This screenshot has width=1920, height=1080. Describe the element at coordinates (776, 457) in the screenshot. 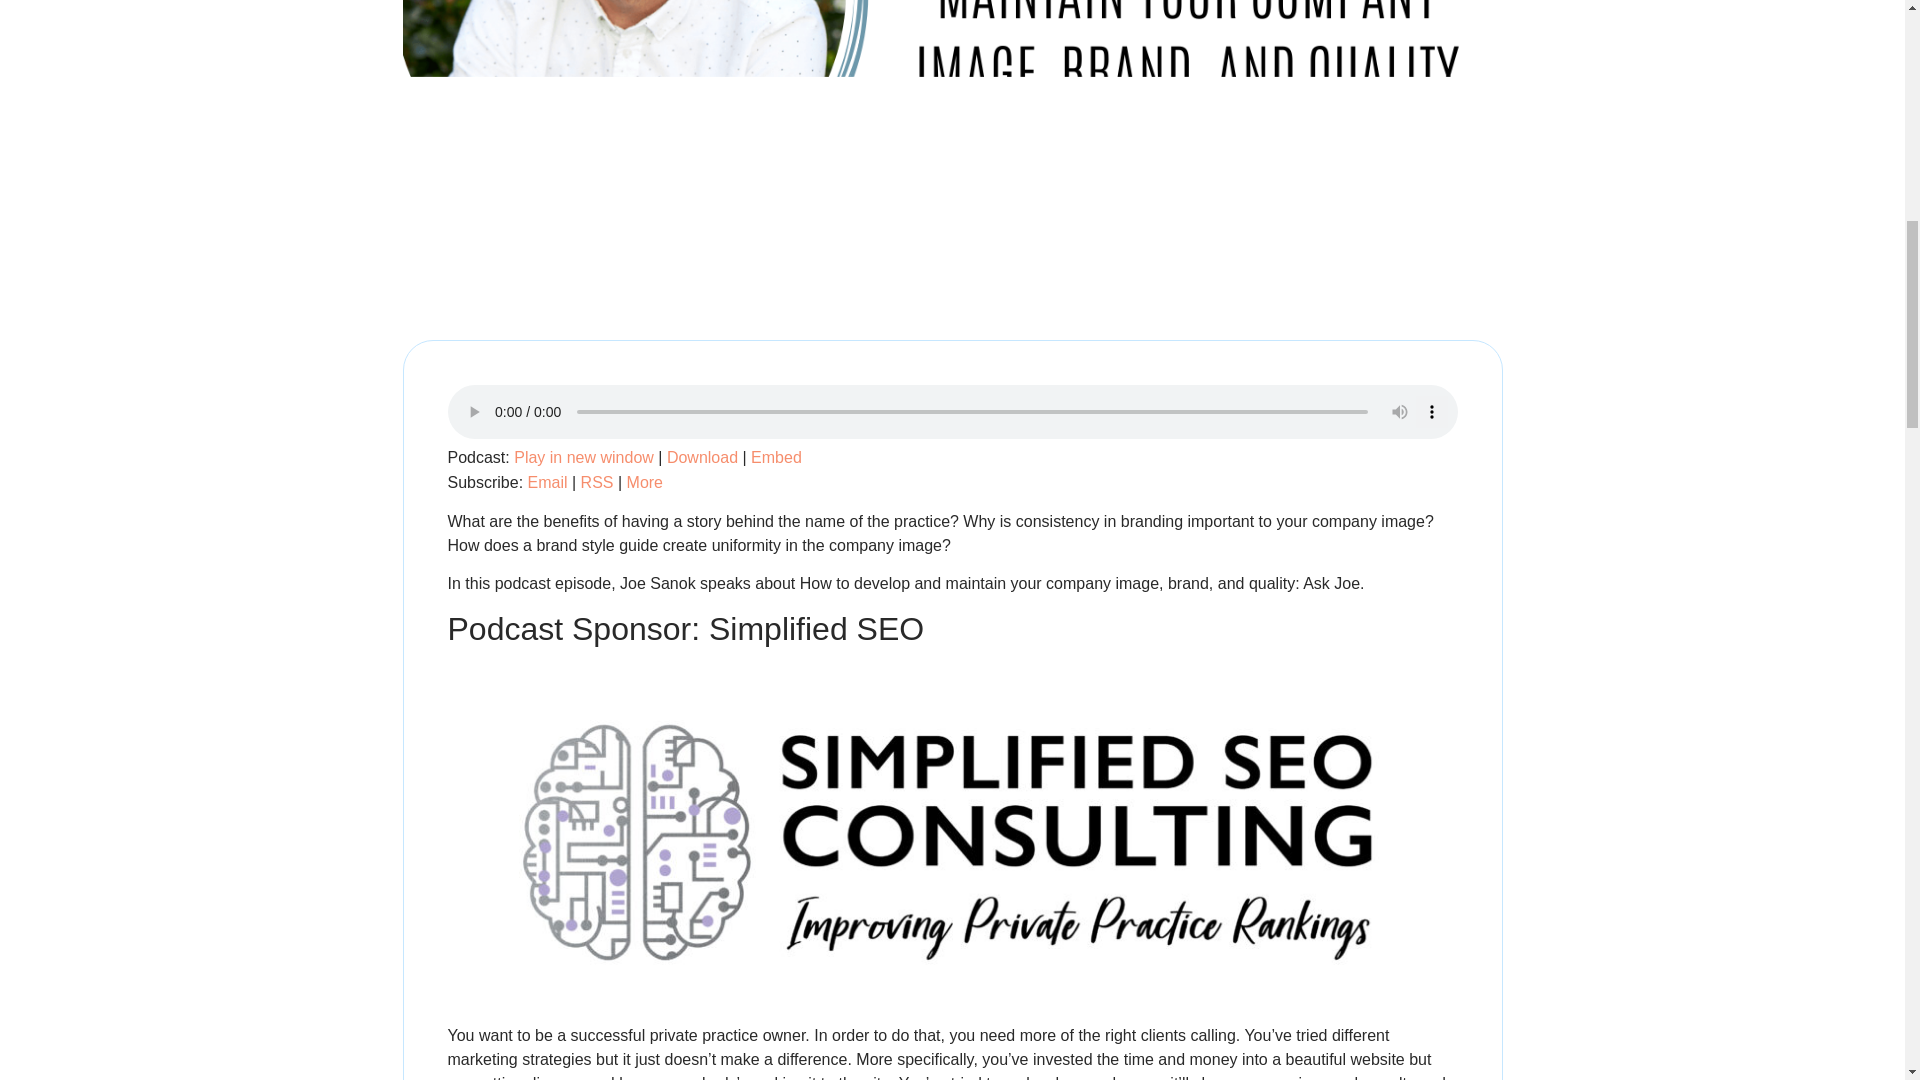

I see `Embed` at that location.